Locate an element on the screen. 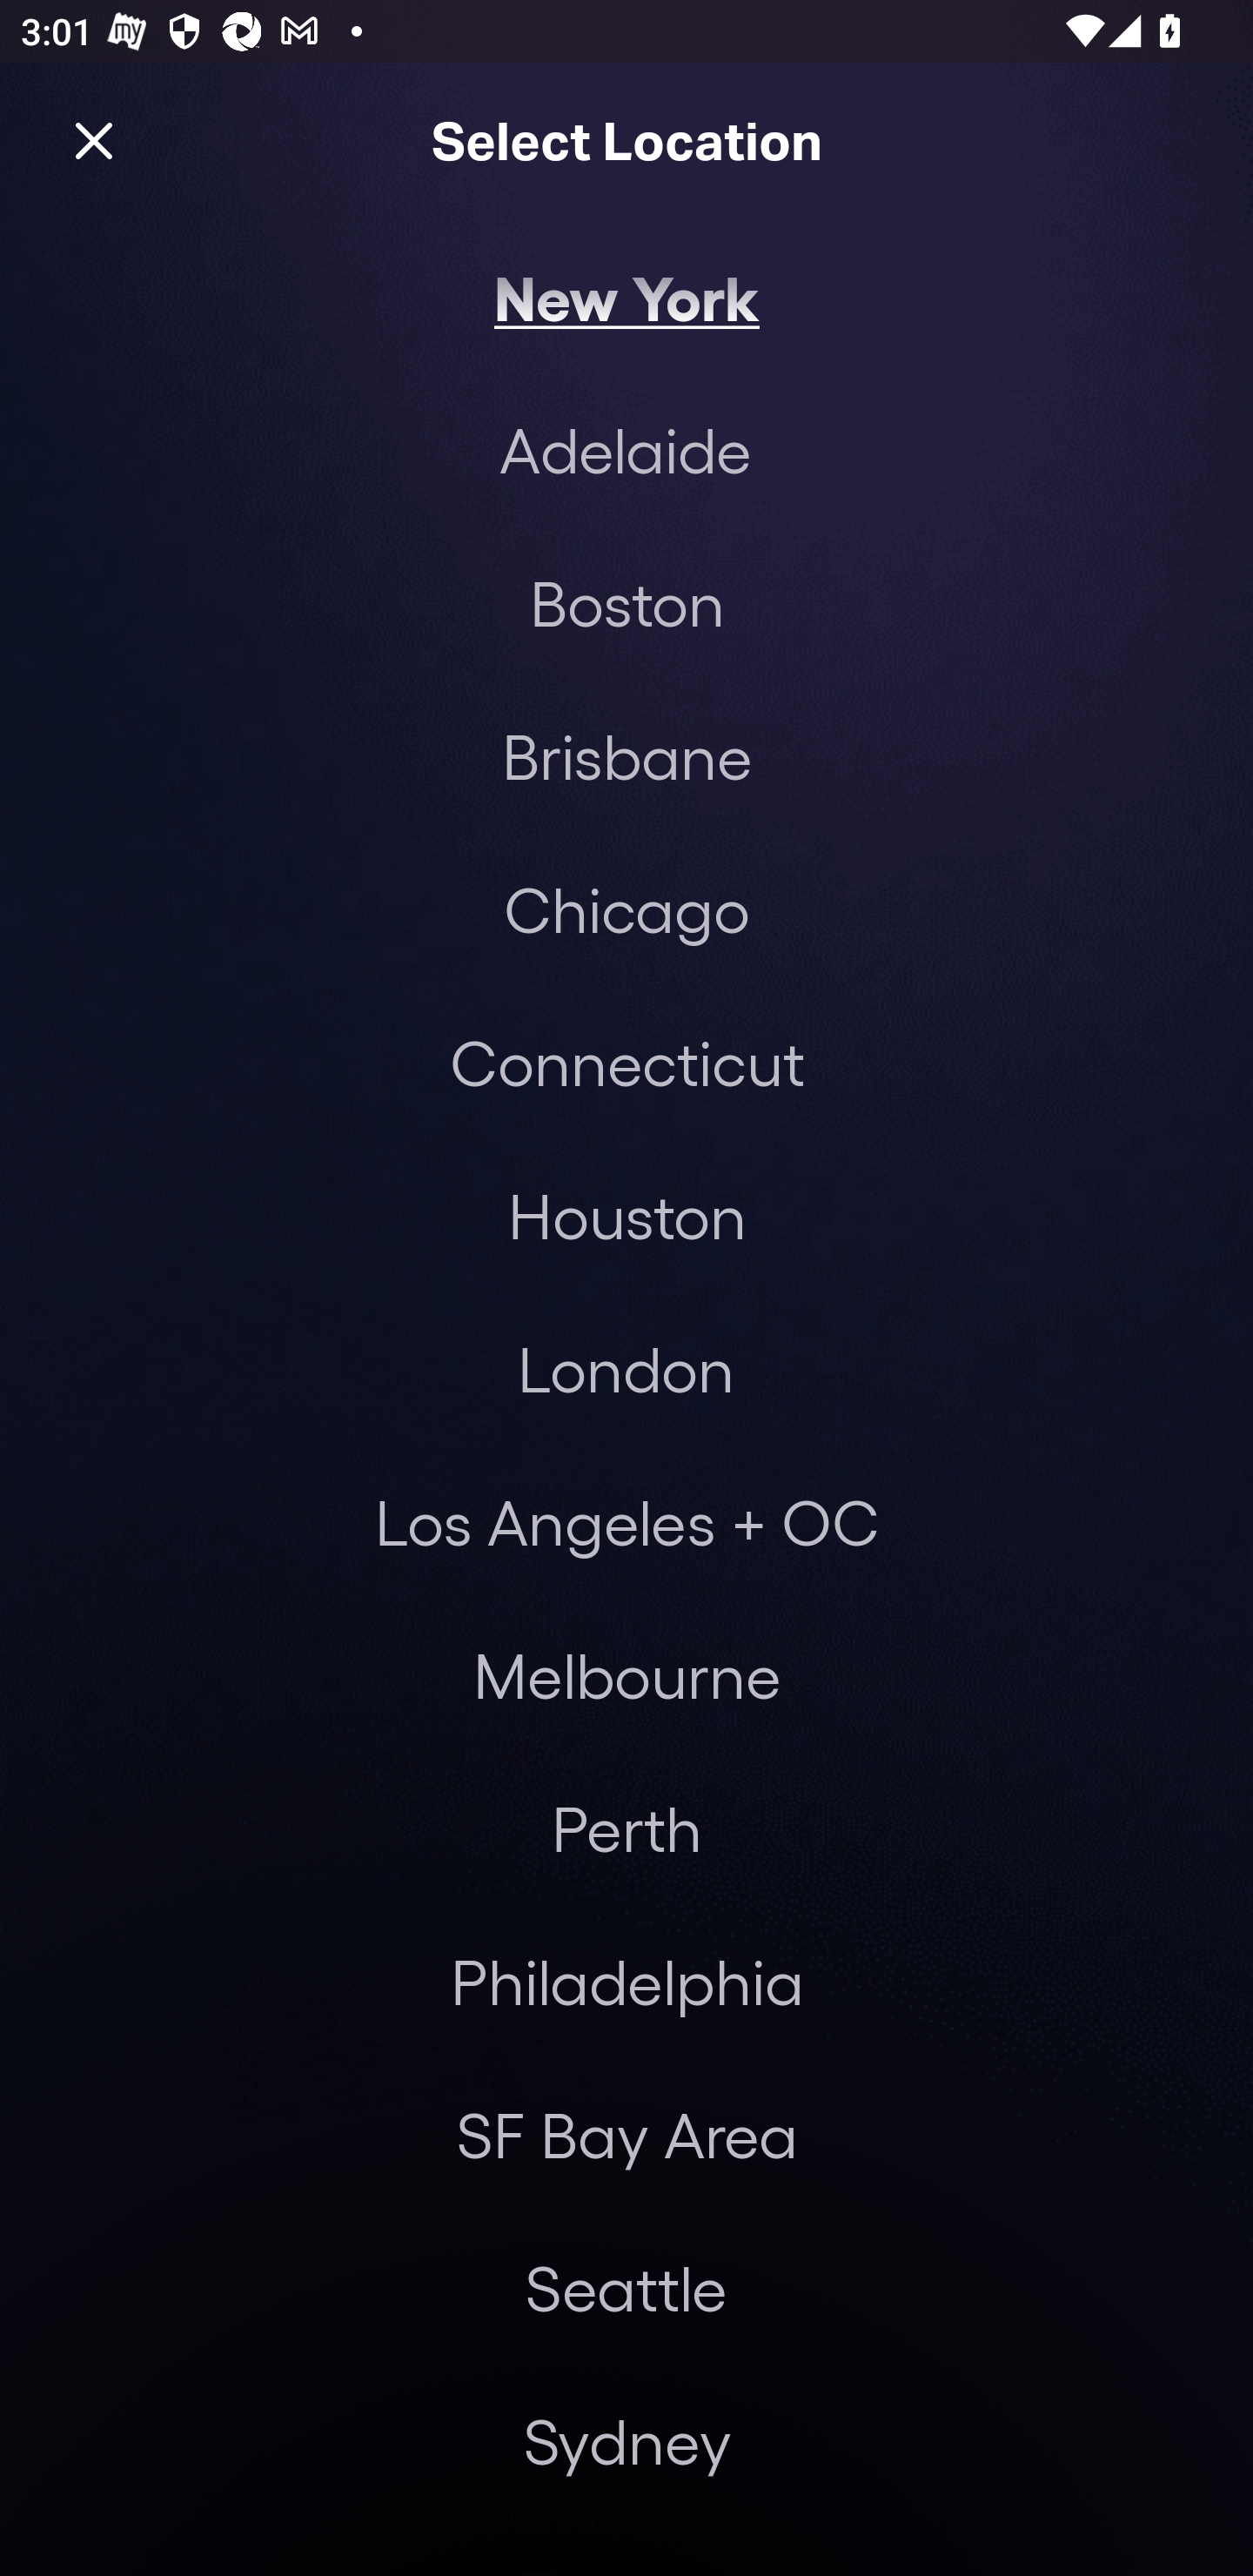 Image resolution: width=1253 pixels, height=2576 pixels. Houston is located at coordinates (626, 1215).